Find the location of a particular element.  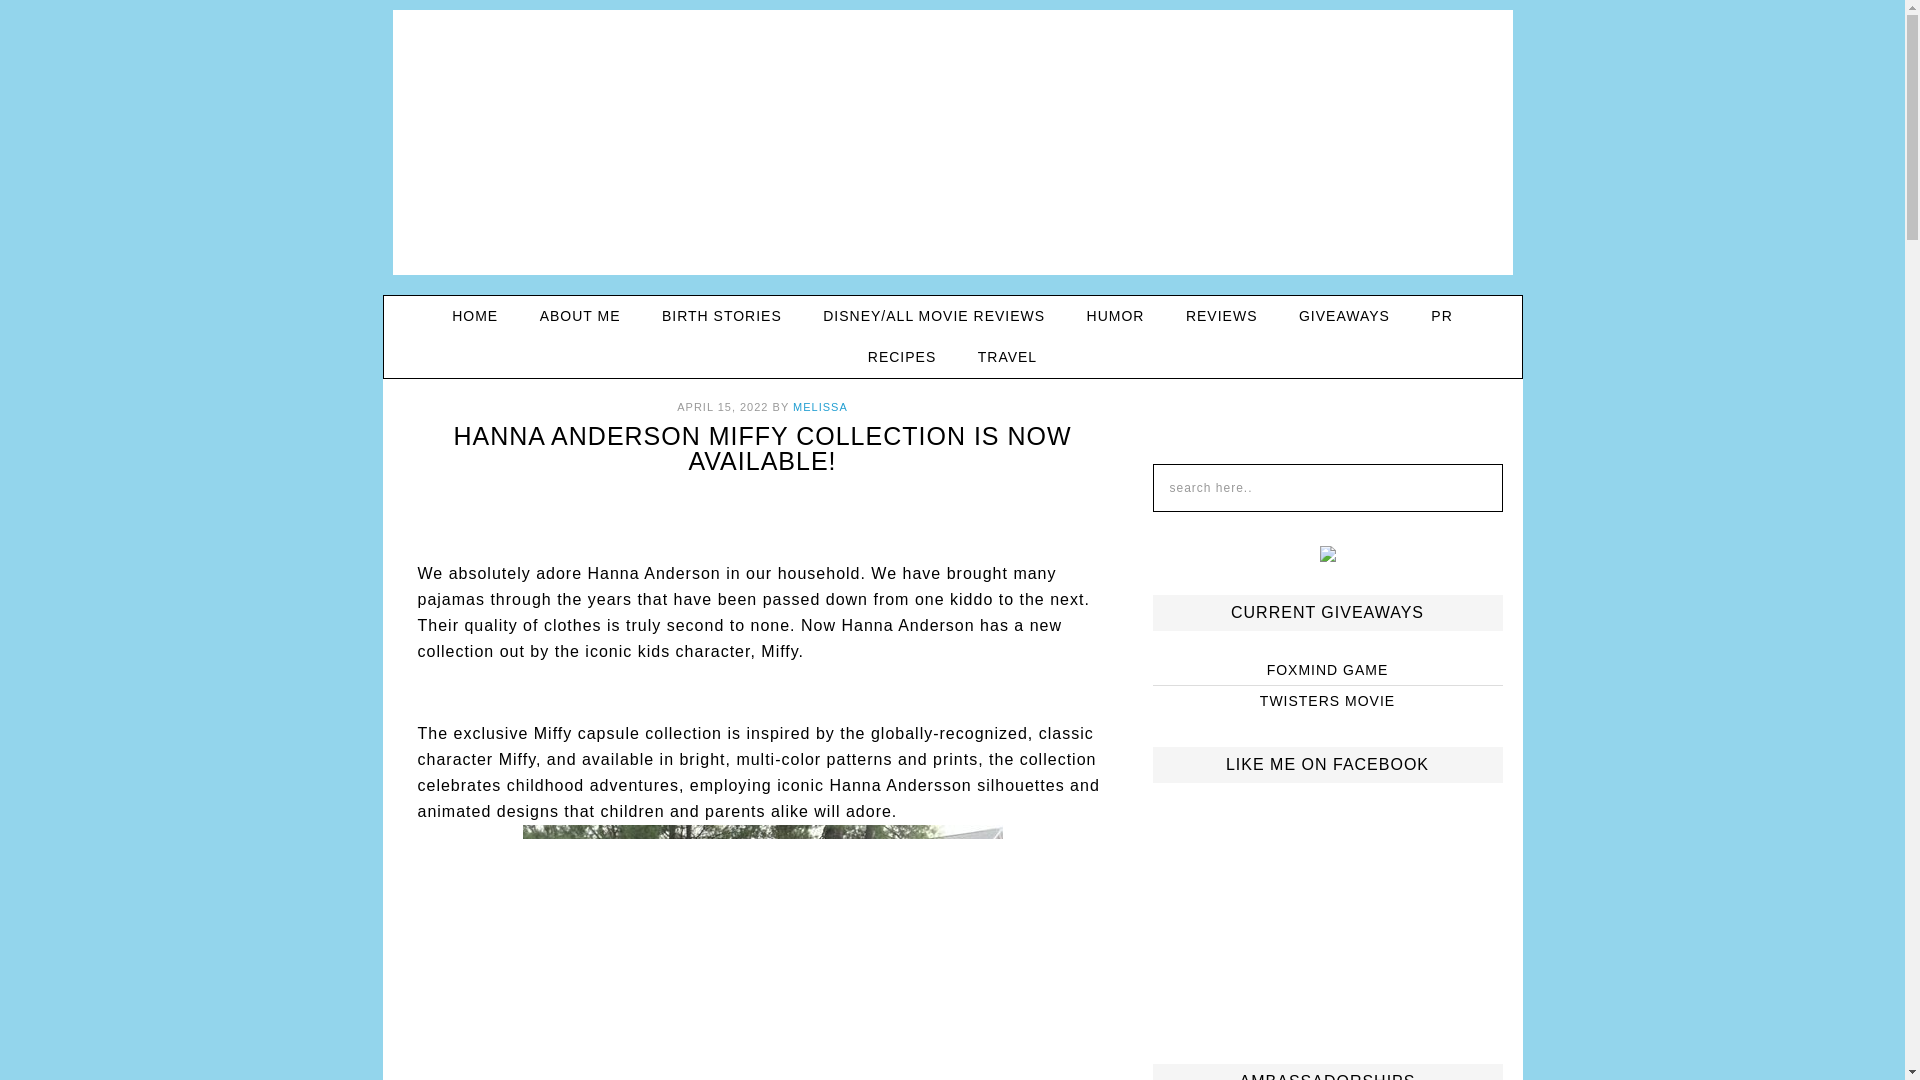

HUMOR is located at coordinates (1116, 316).